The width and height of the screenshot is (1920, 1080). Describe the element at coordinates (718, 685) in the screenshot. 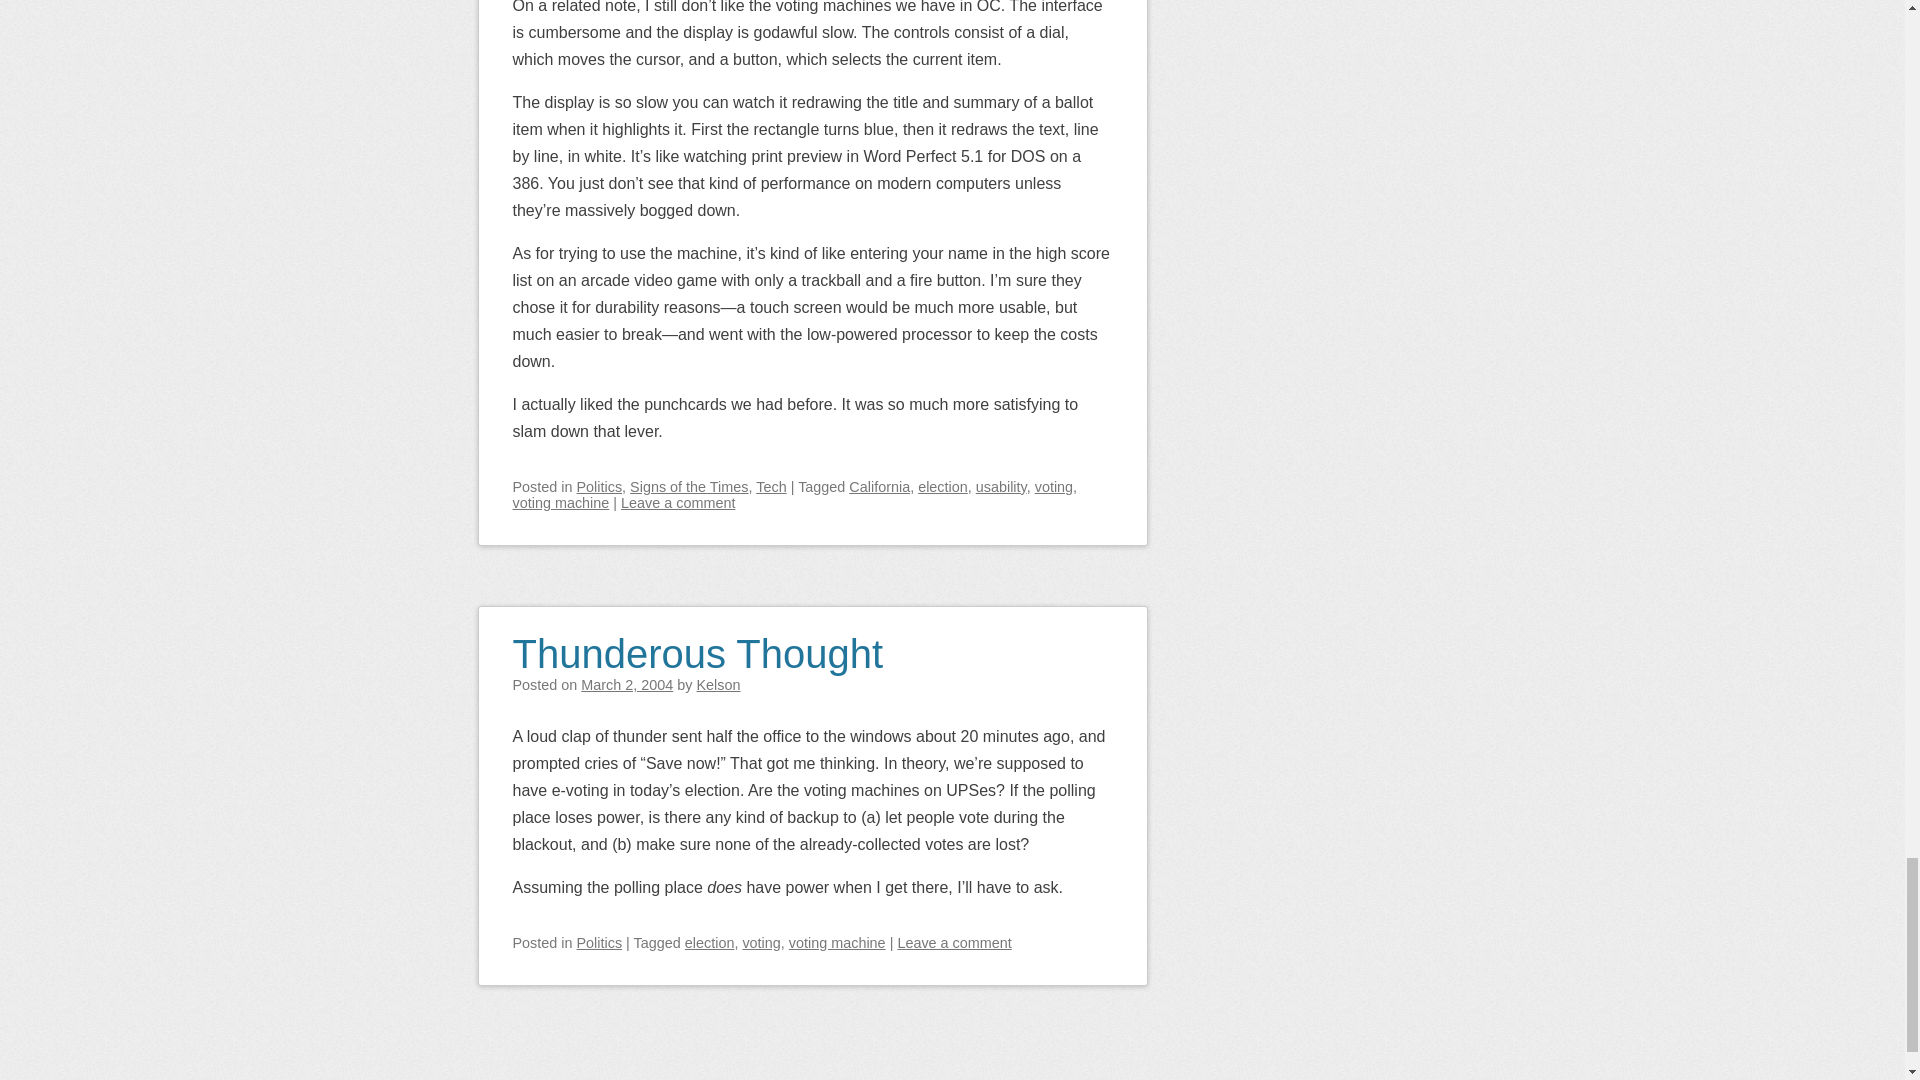

I see `View all posts by Kelson` at that location.